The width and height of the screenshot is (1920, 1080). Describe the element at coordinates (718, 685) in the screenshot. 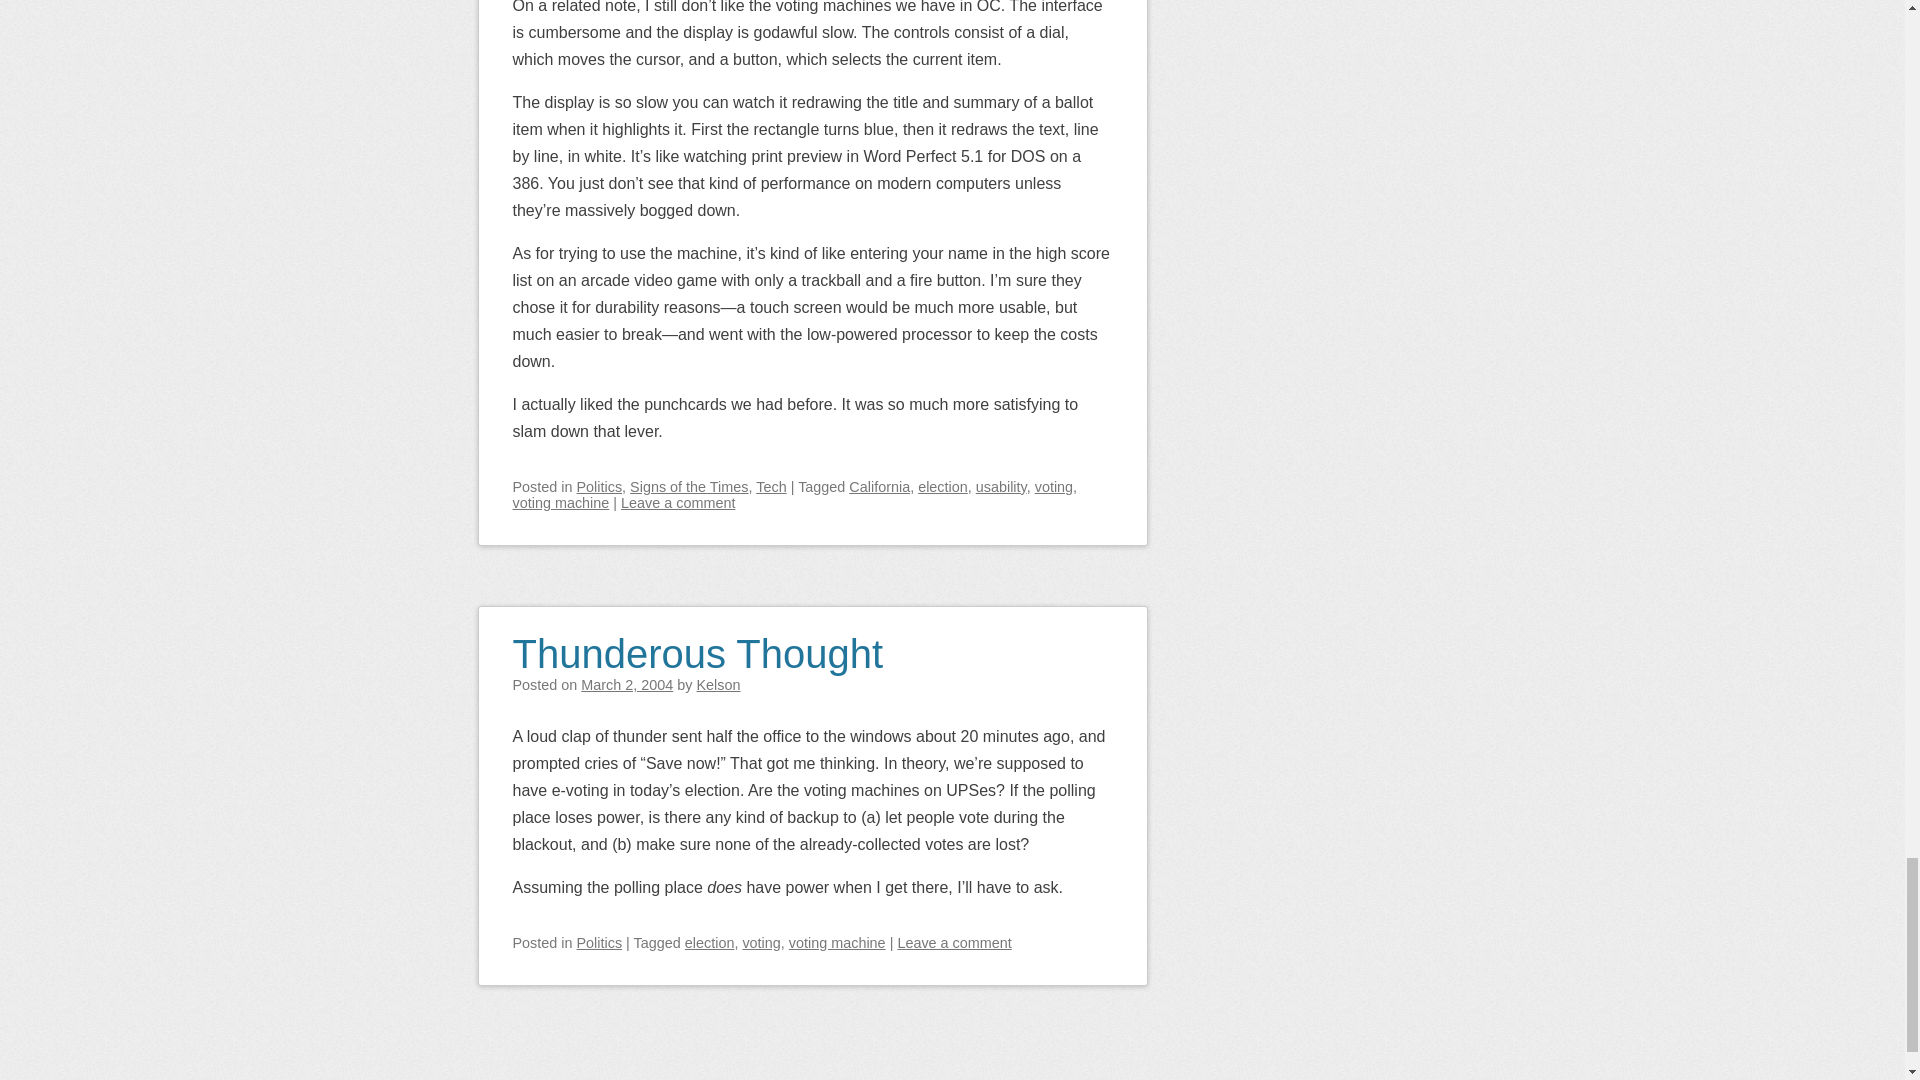

I see `View all posts by Kelson` at that location.